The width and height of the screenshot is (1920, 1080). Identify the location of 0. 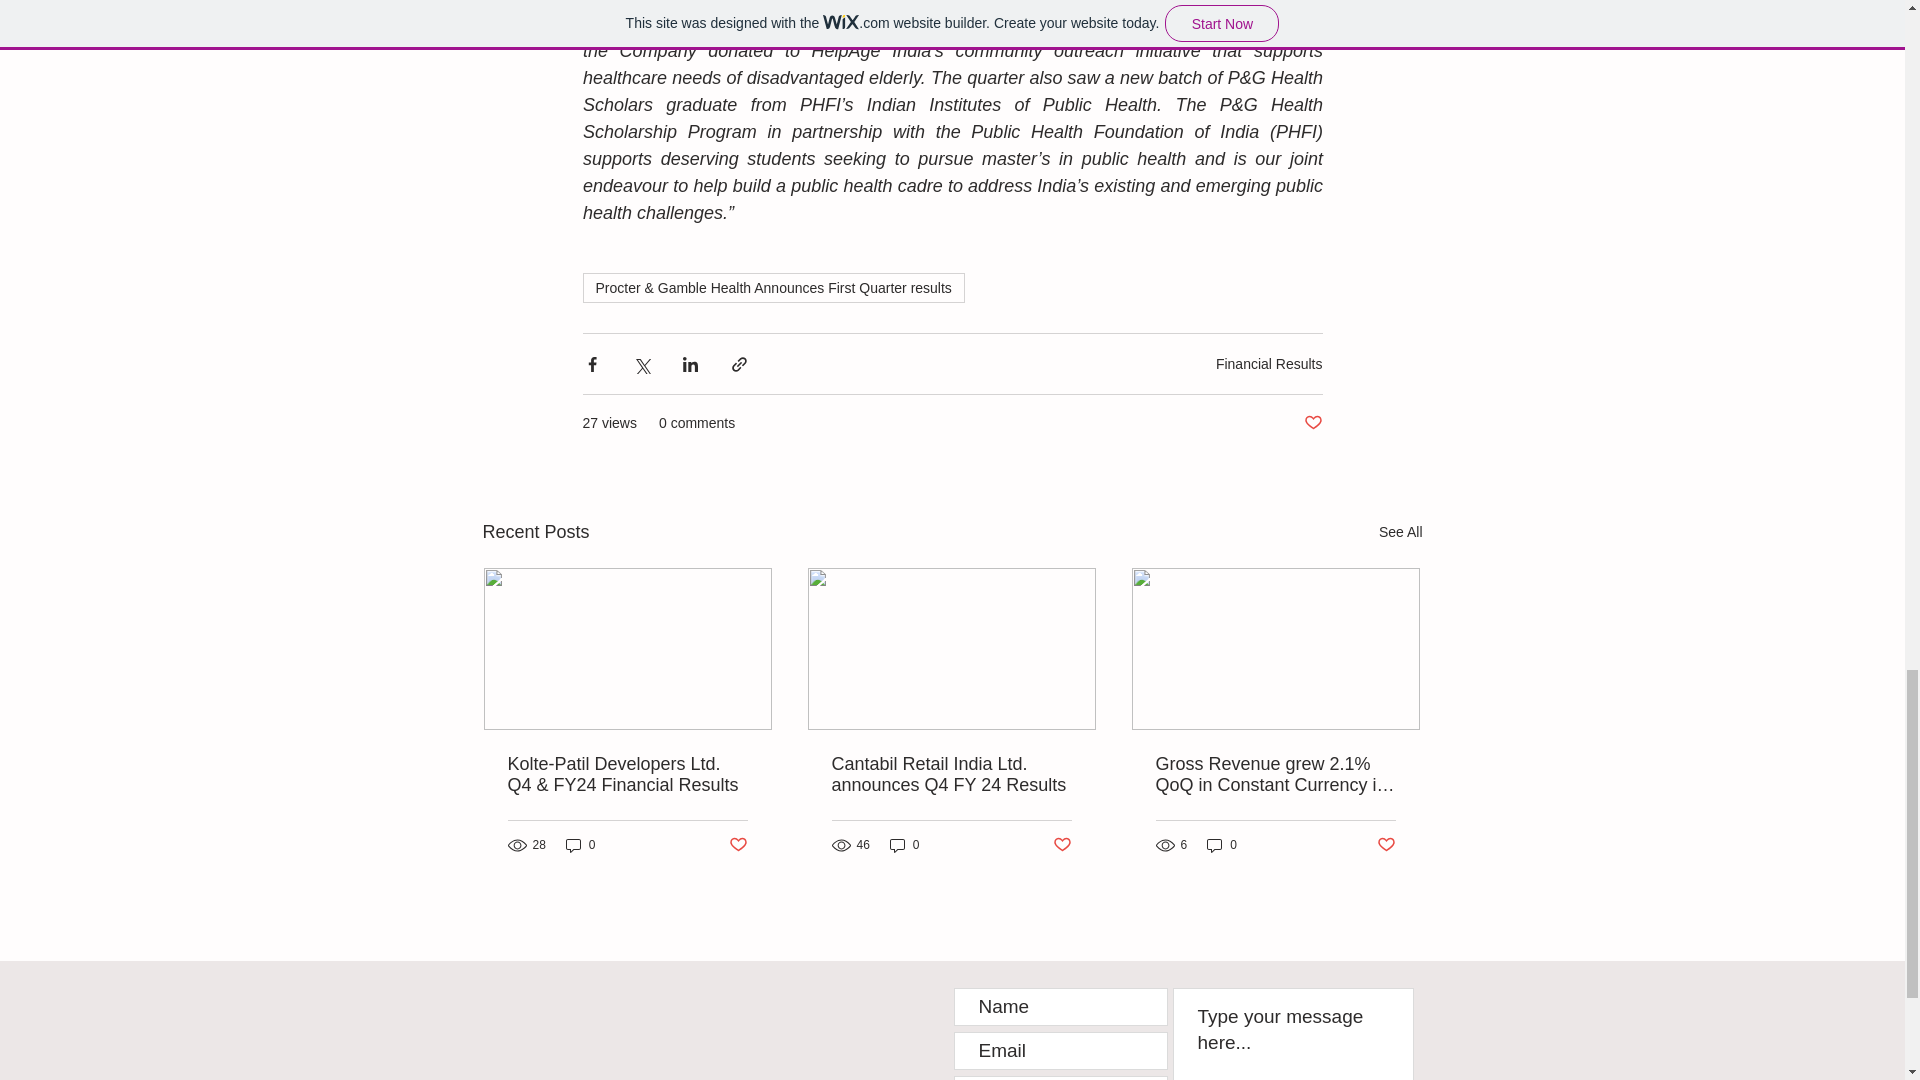
(904, 845).